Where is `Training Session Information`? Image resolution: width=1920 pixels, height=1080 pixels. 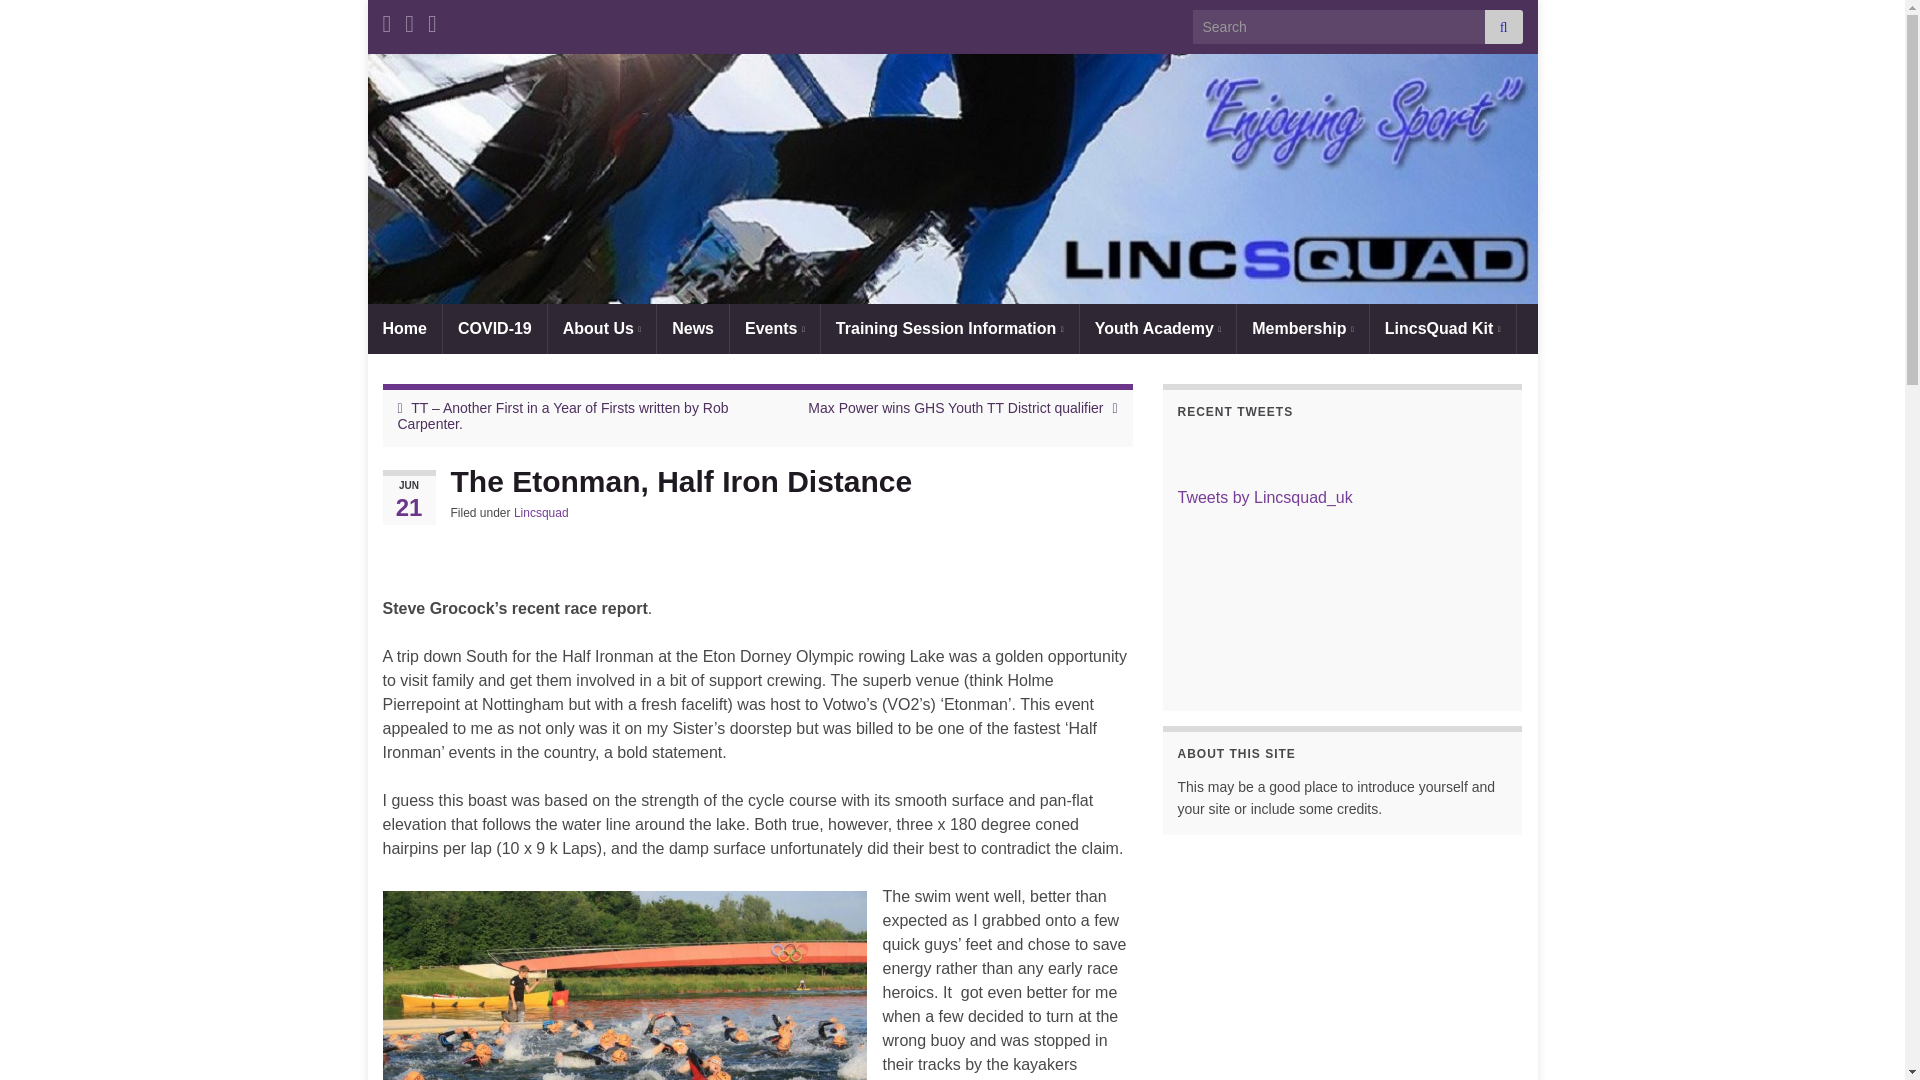
Training Session Information is located at coordinates (950, 328).